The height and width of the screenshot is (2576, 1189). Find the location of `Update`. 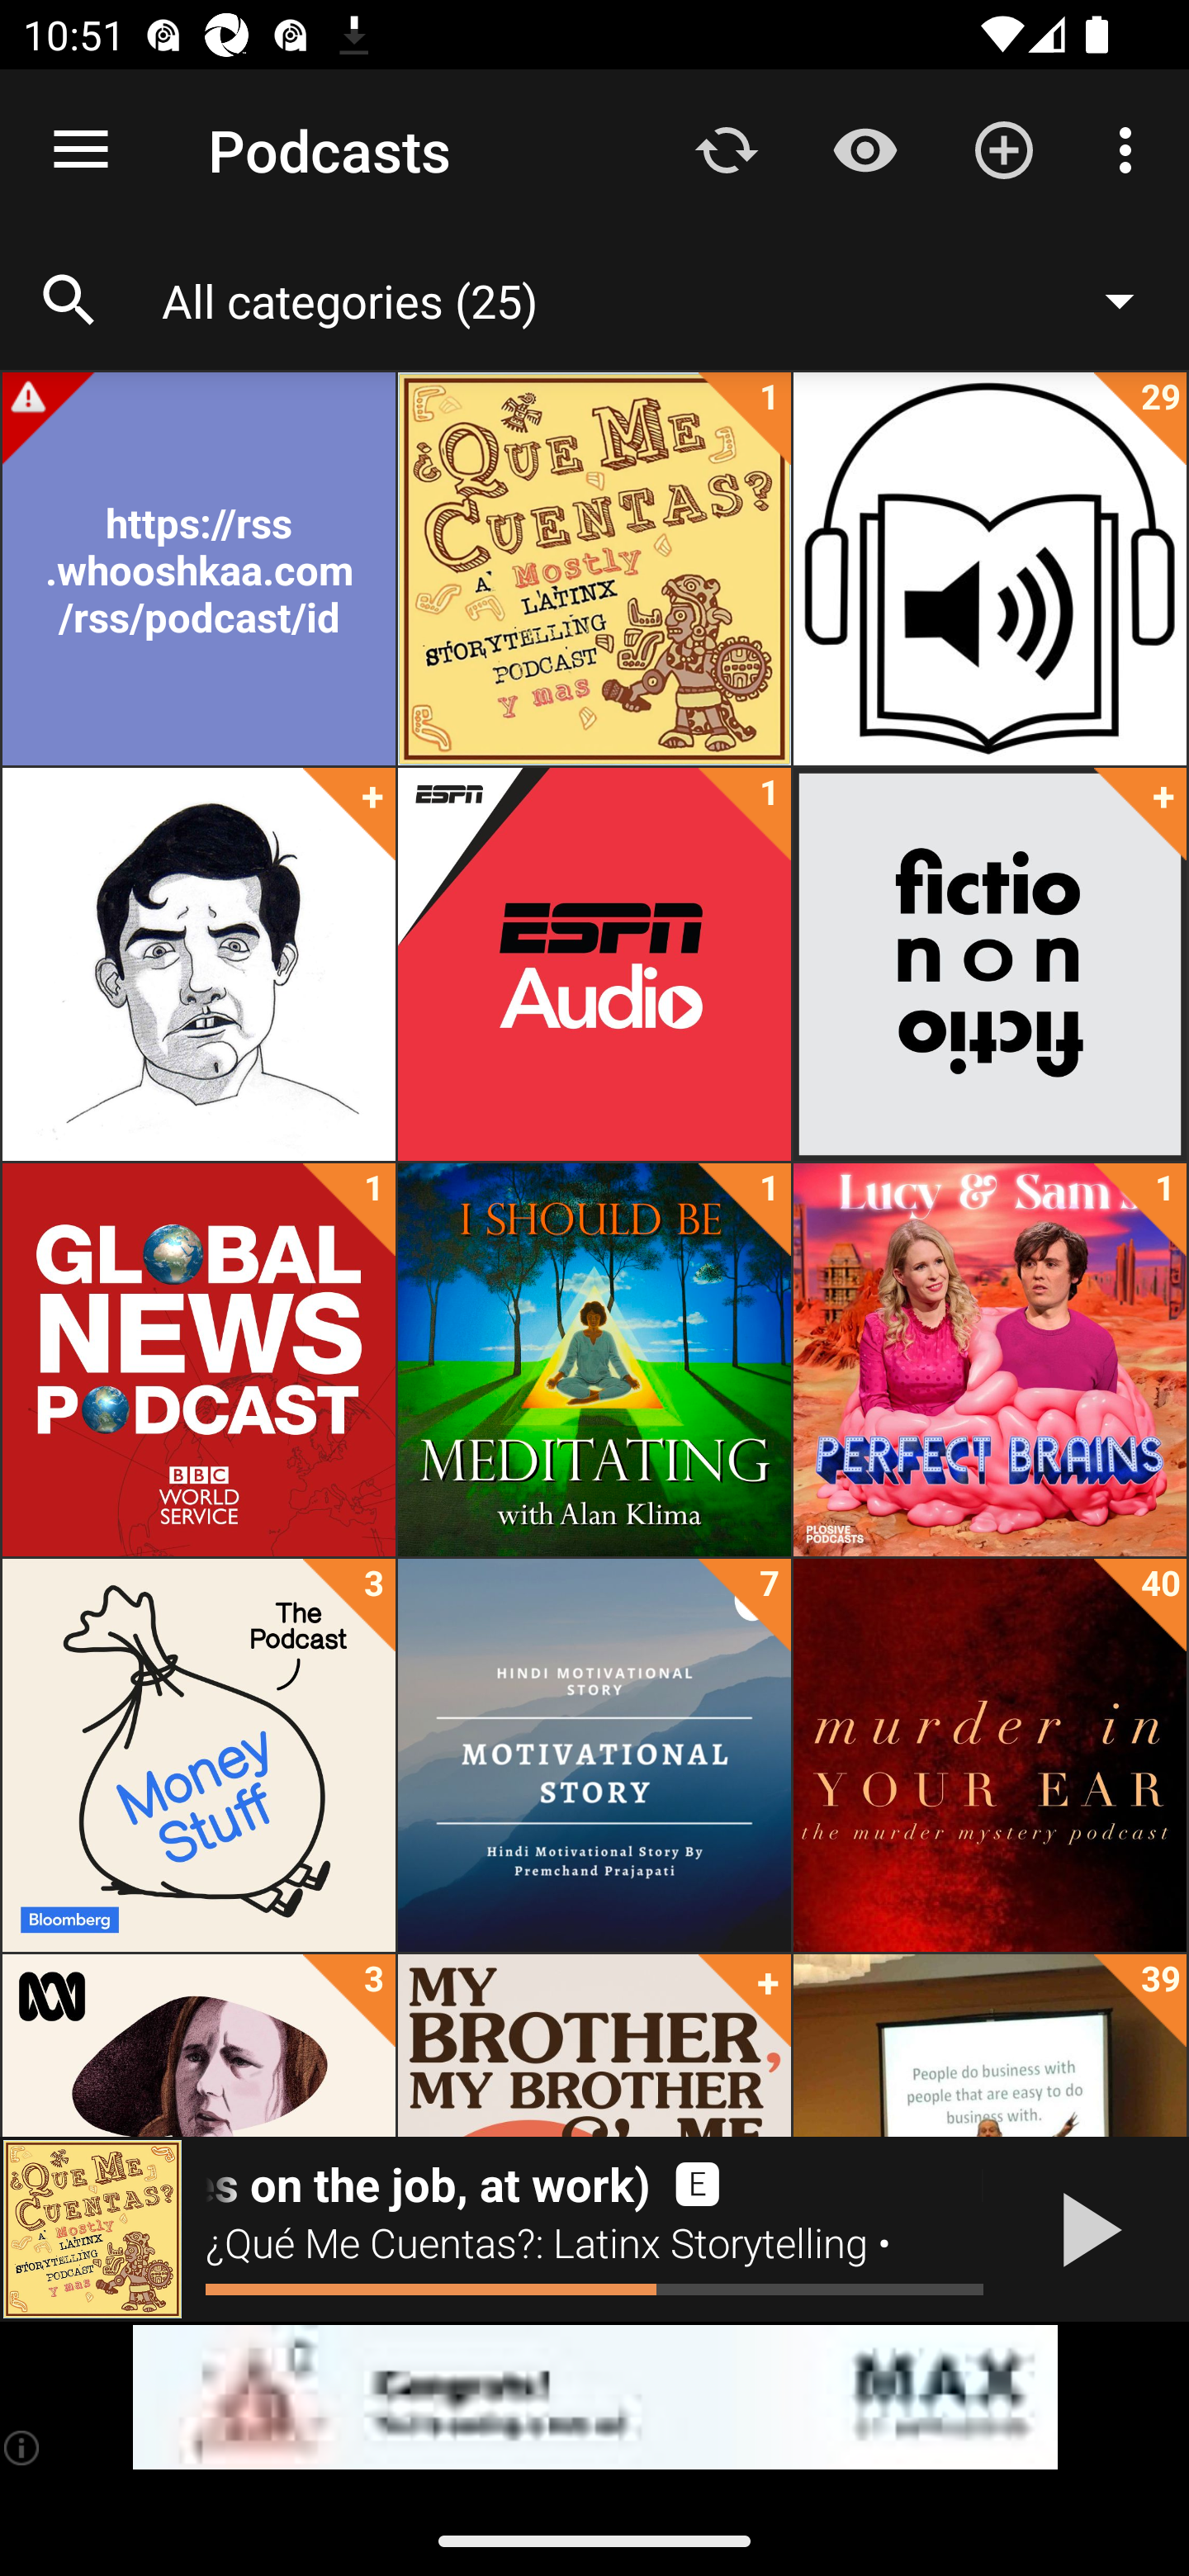

Update is located at coordinates (727, 149).